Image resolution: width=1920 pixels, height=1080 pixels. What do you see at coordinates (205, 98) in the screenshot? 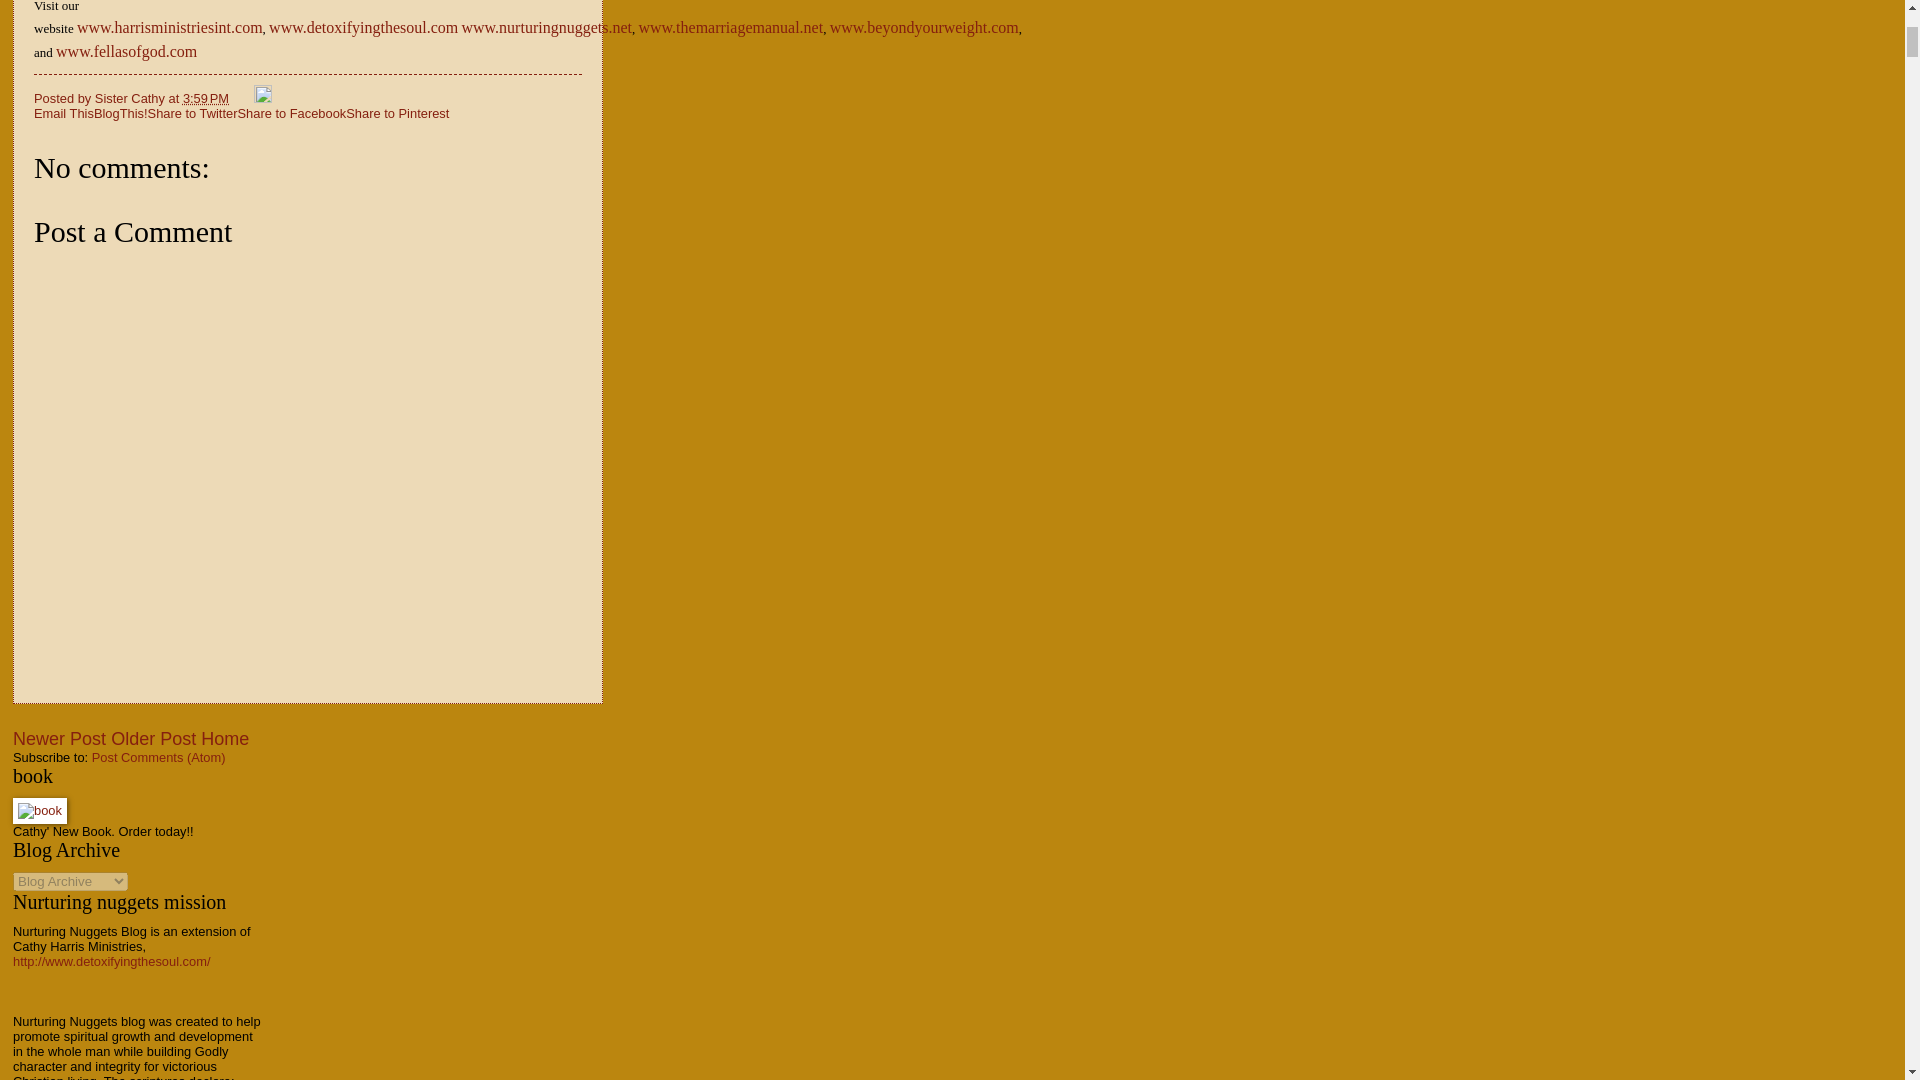
I see `permanent link` at bounding box center [205, 98].